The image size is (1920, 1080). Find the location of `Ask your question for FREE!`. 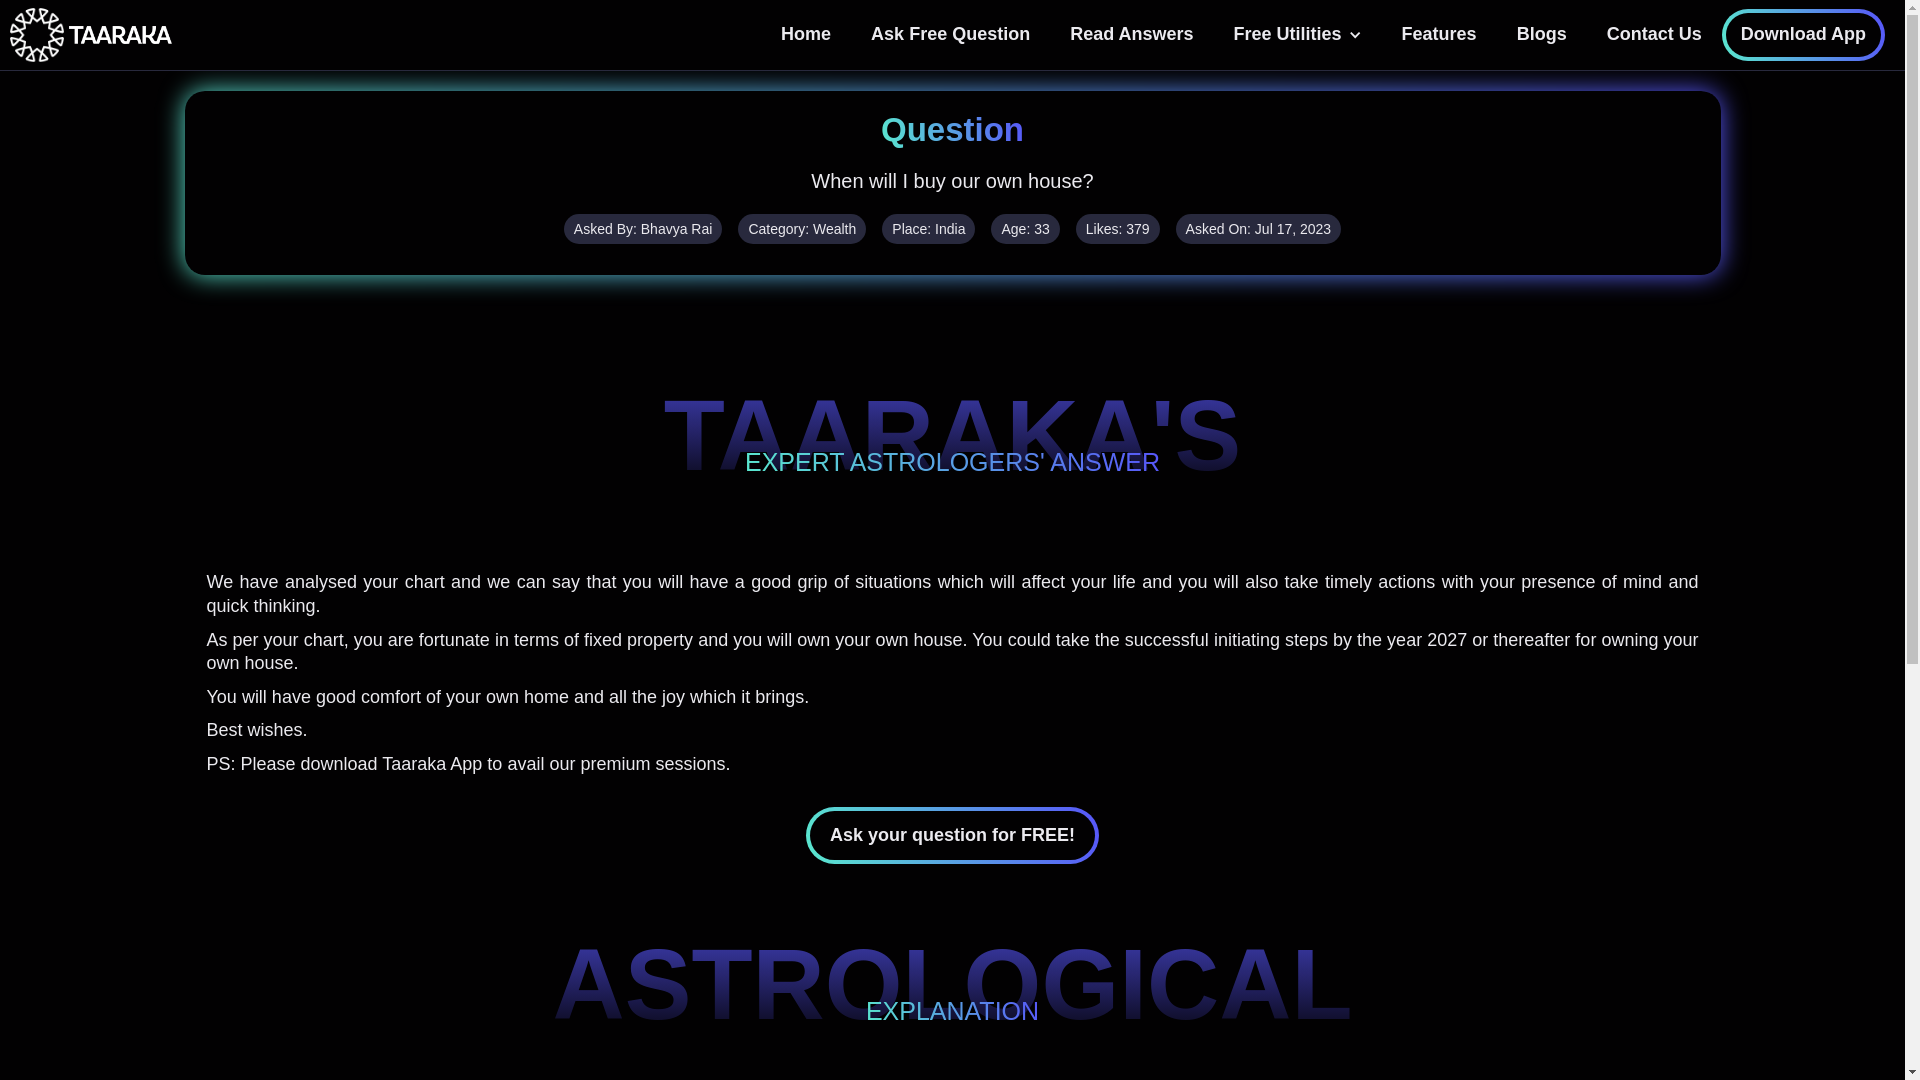

Ask your question for FREE! is located at coordinates (952, 835).